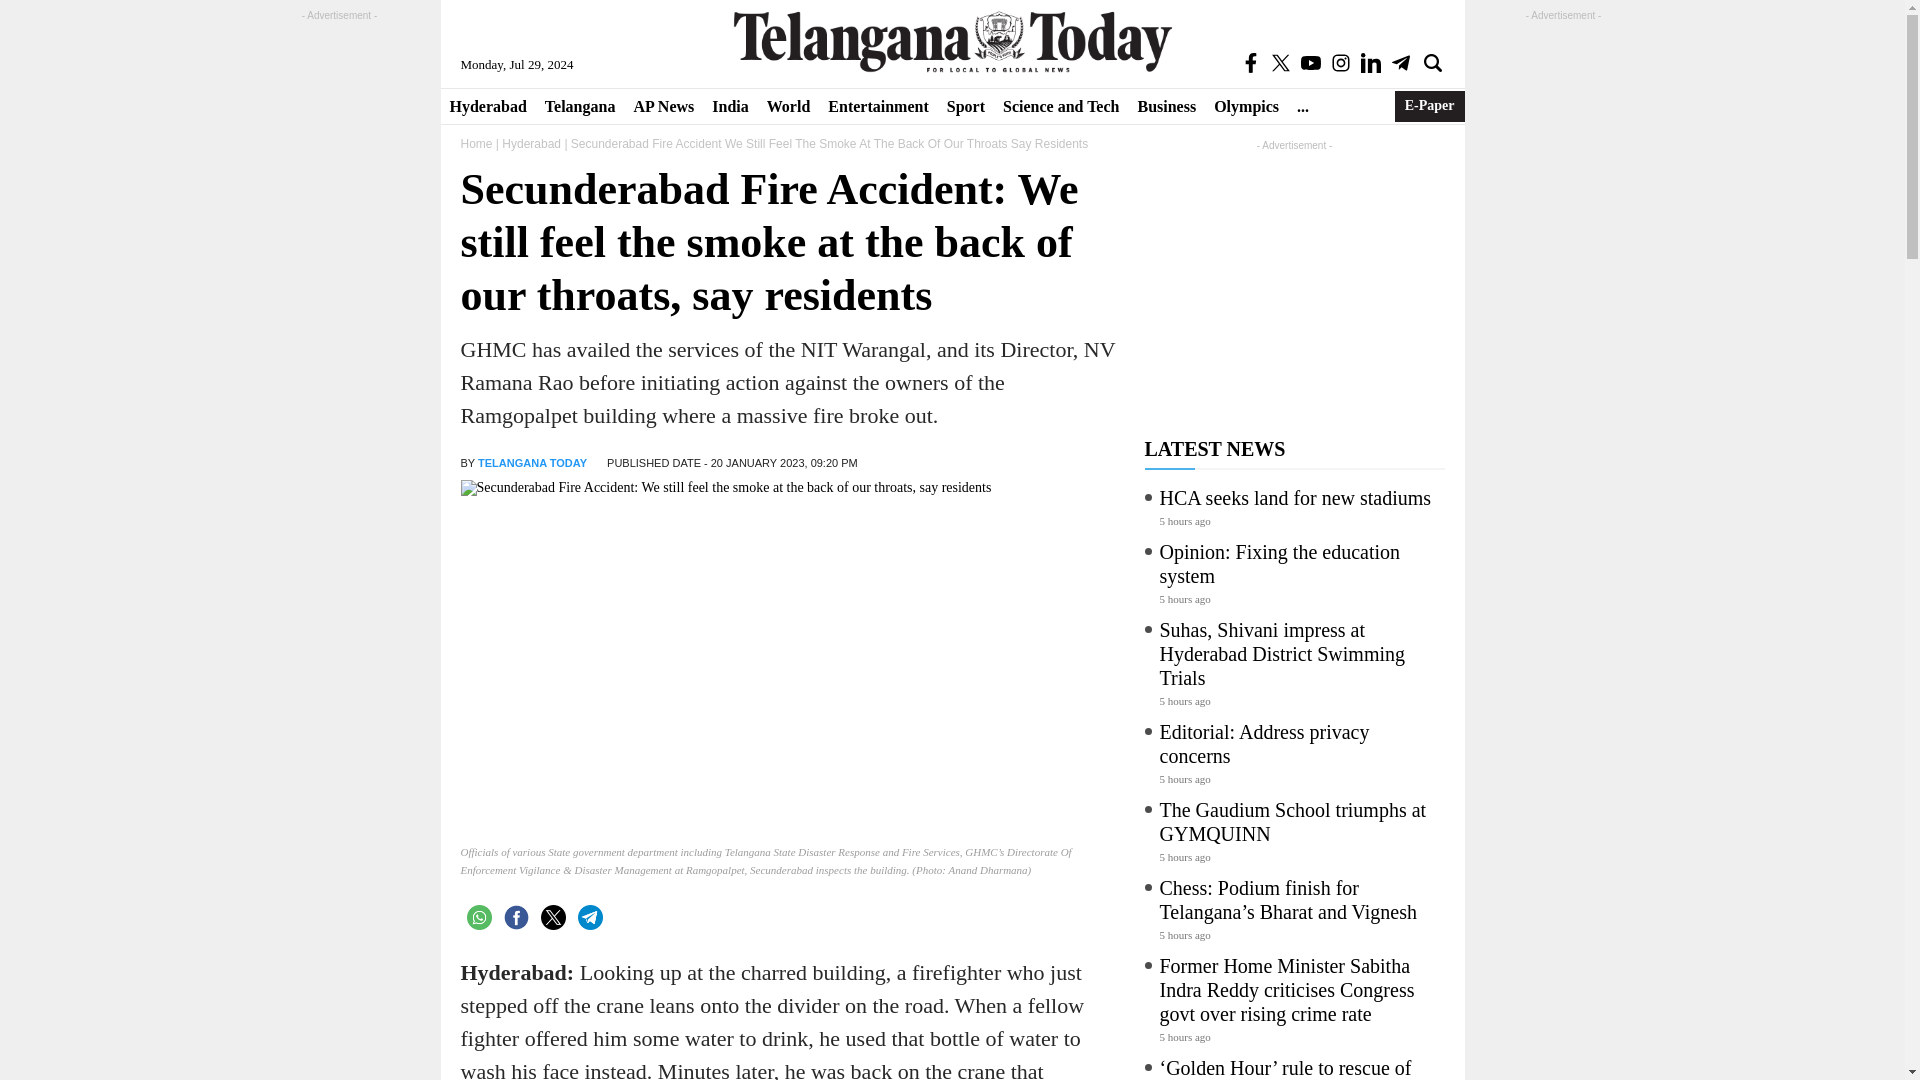  What do you see at coordinates (966, 106) in the screenshot?
I see `Sport` at bounding box center [966, 106].